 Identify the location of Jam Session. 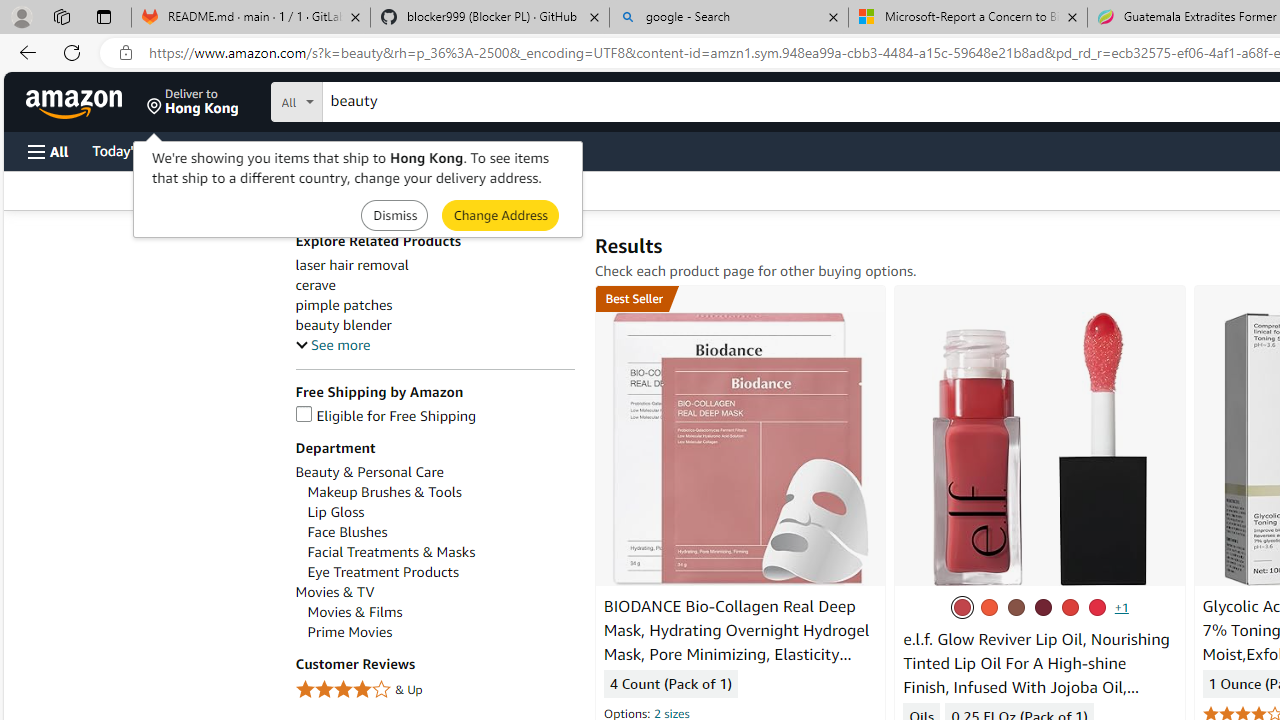
(1043, 607).